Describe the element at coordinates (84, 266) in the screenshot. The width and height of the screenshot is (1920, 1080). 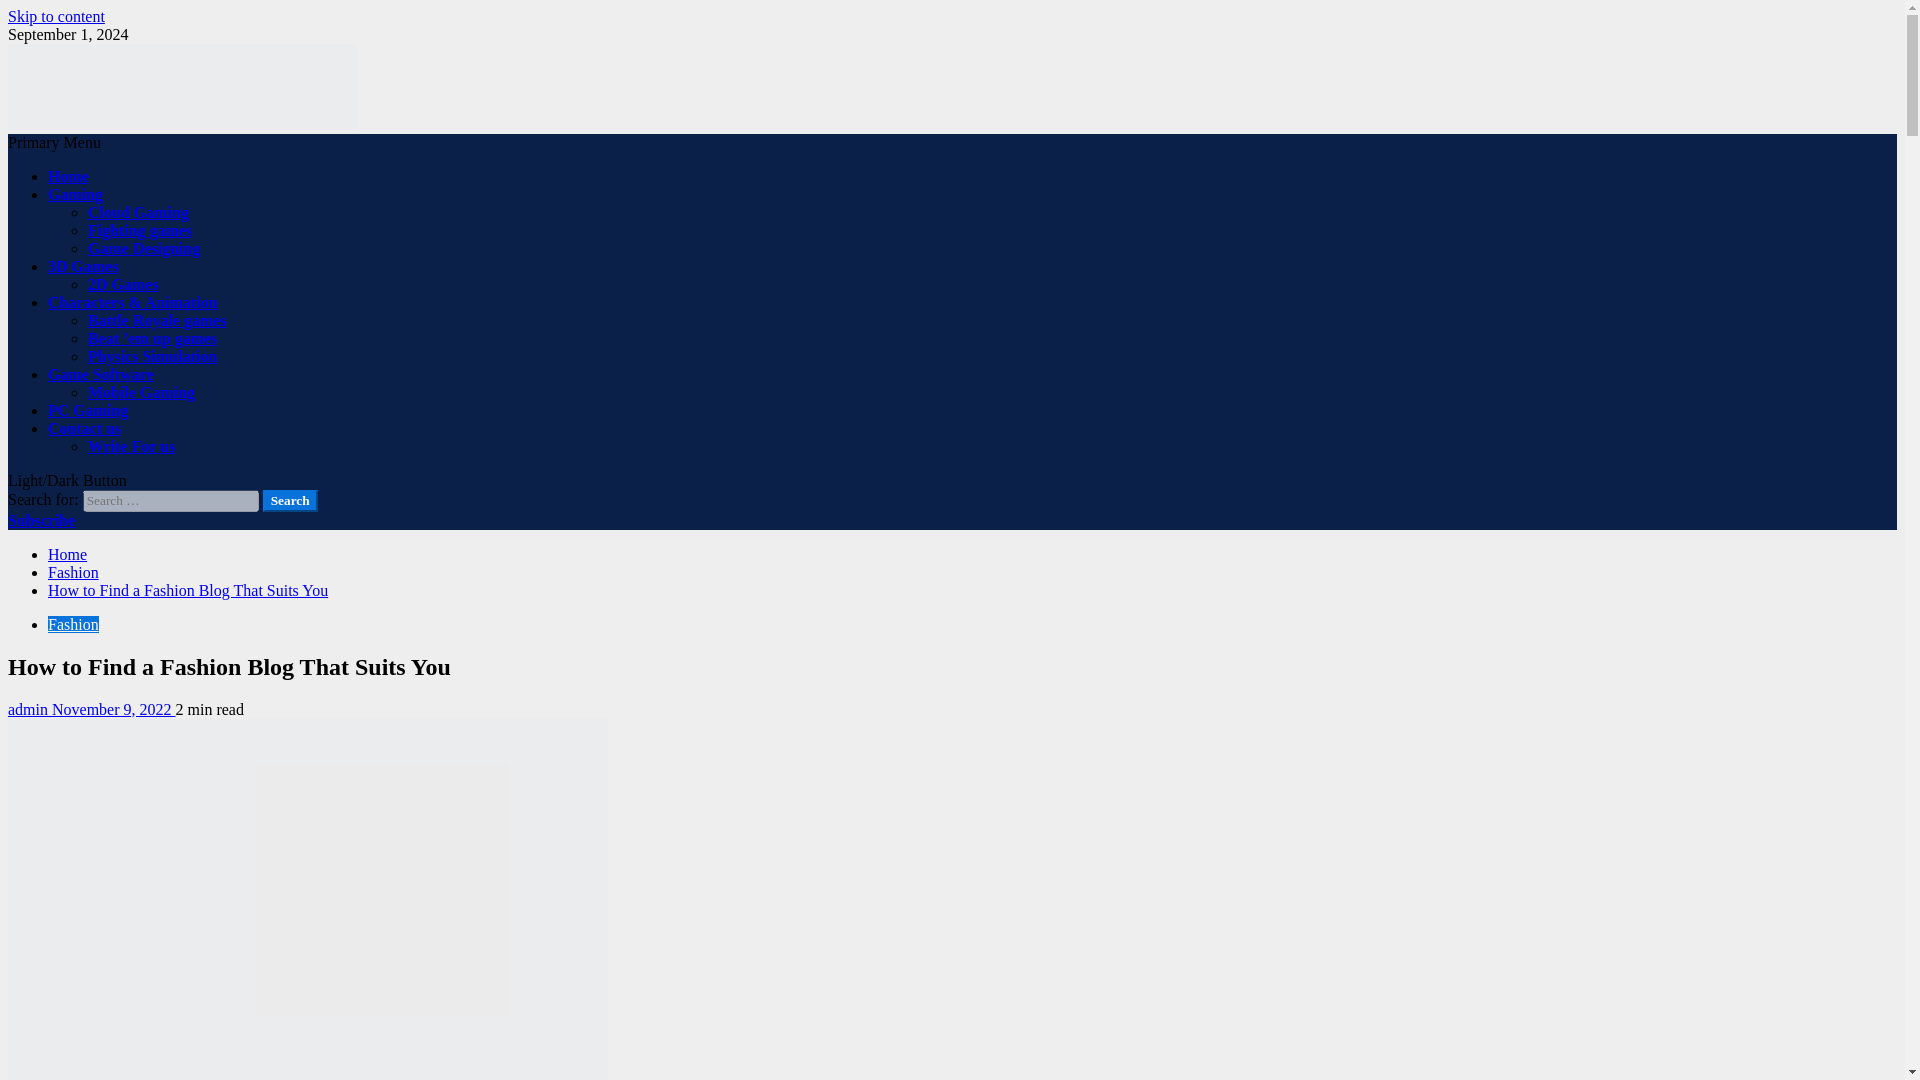
I see `3D Games` at that location.